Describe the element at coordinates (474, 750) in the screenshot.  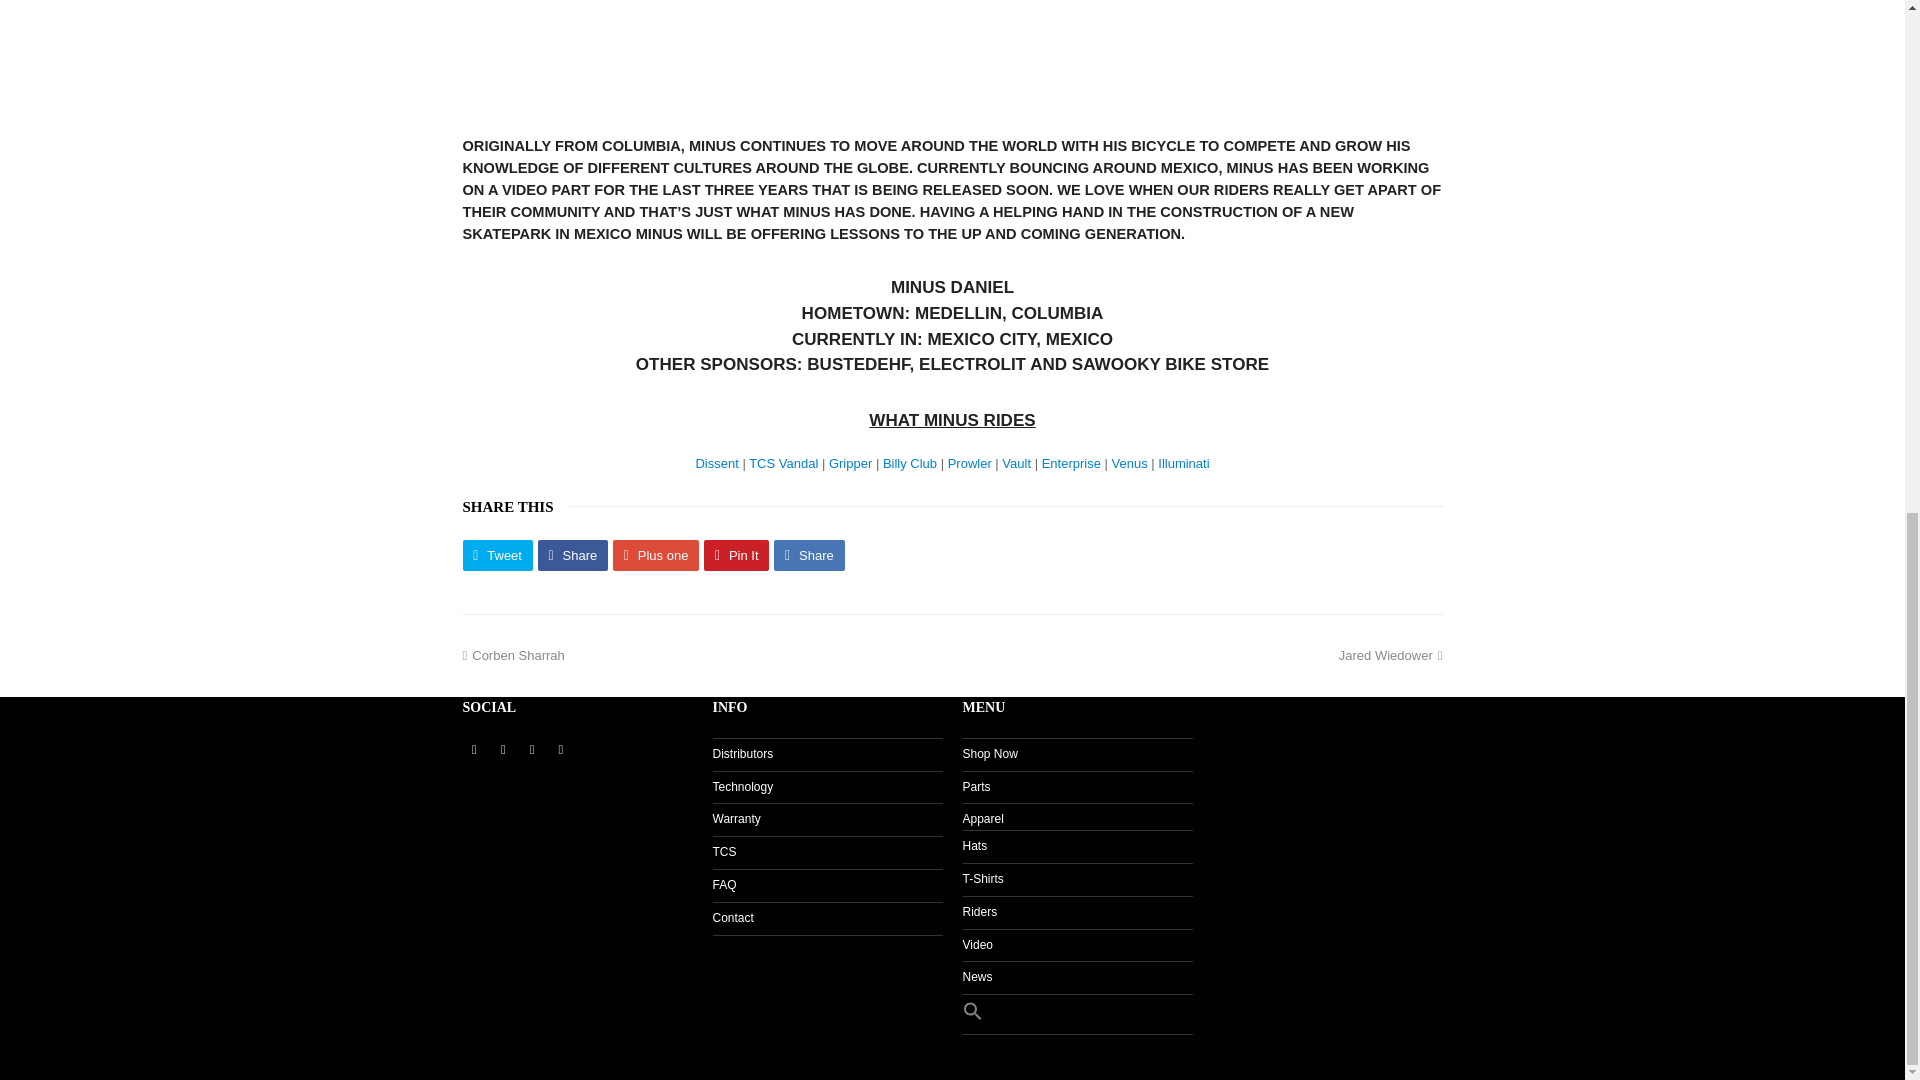
I see `Twitter` at that location.